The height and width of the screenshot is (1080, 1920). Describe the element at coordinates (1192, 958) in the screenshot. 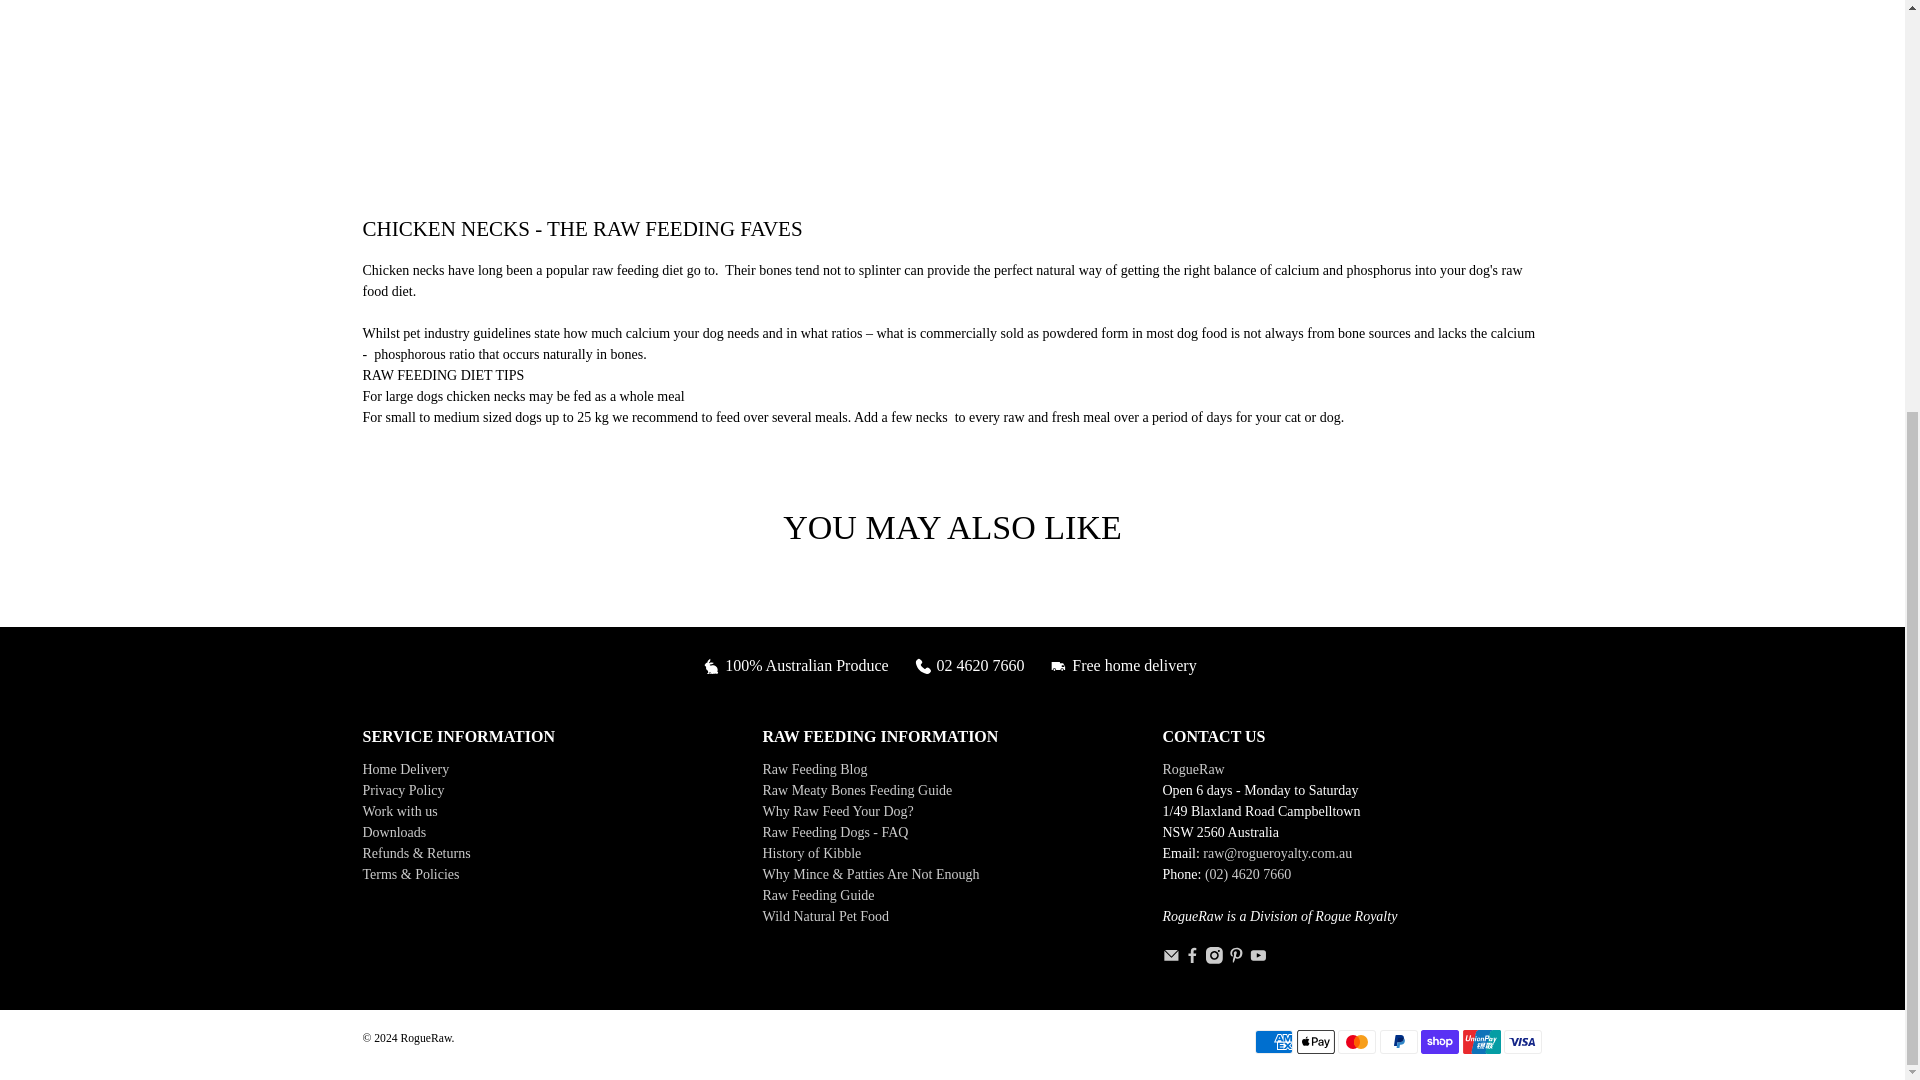

I see `RogueRaw on Facebook` at that location.